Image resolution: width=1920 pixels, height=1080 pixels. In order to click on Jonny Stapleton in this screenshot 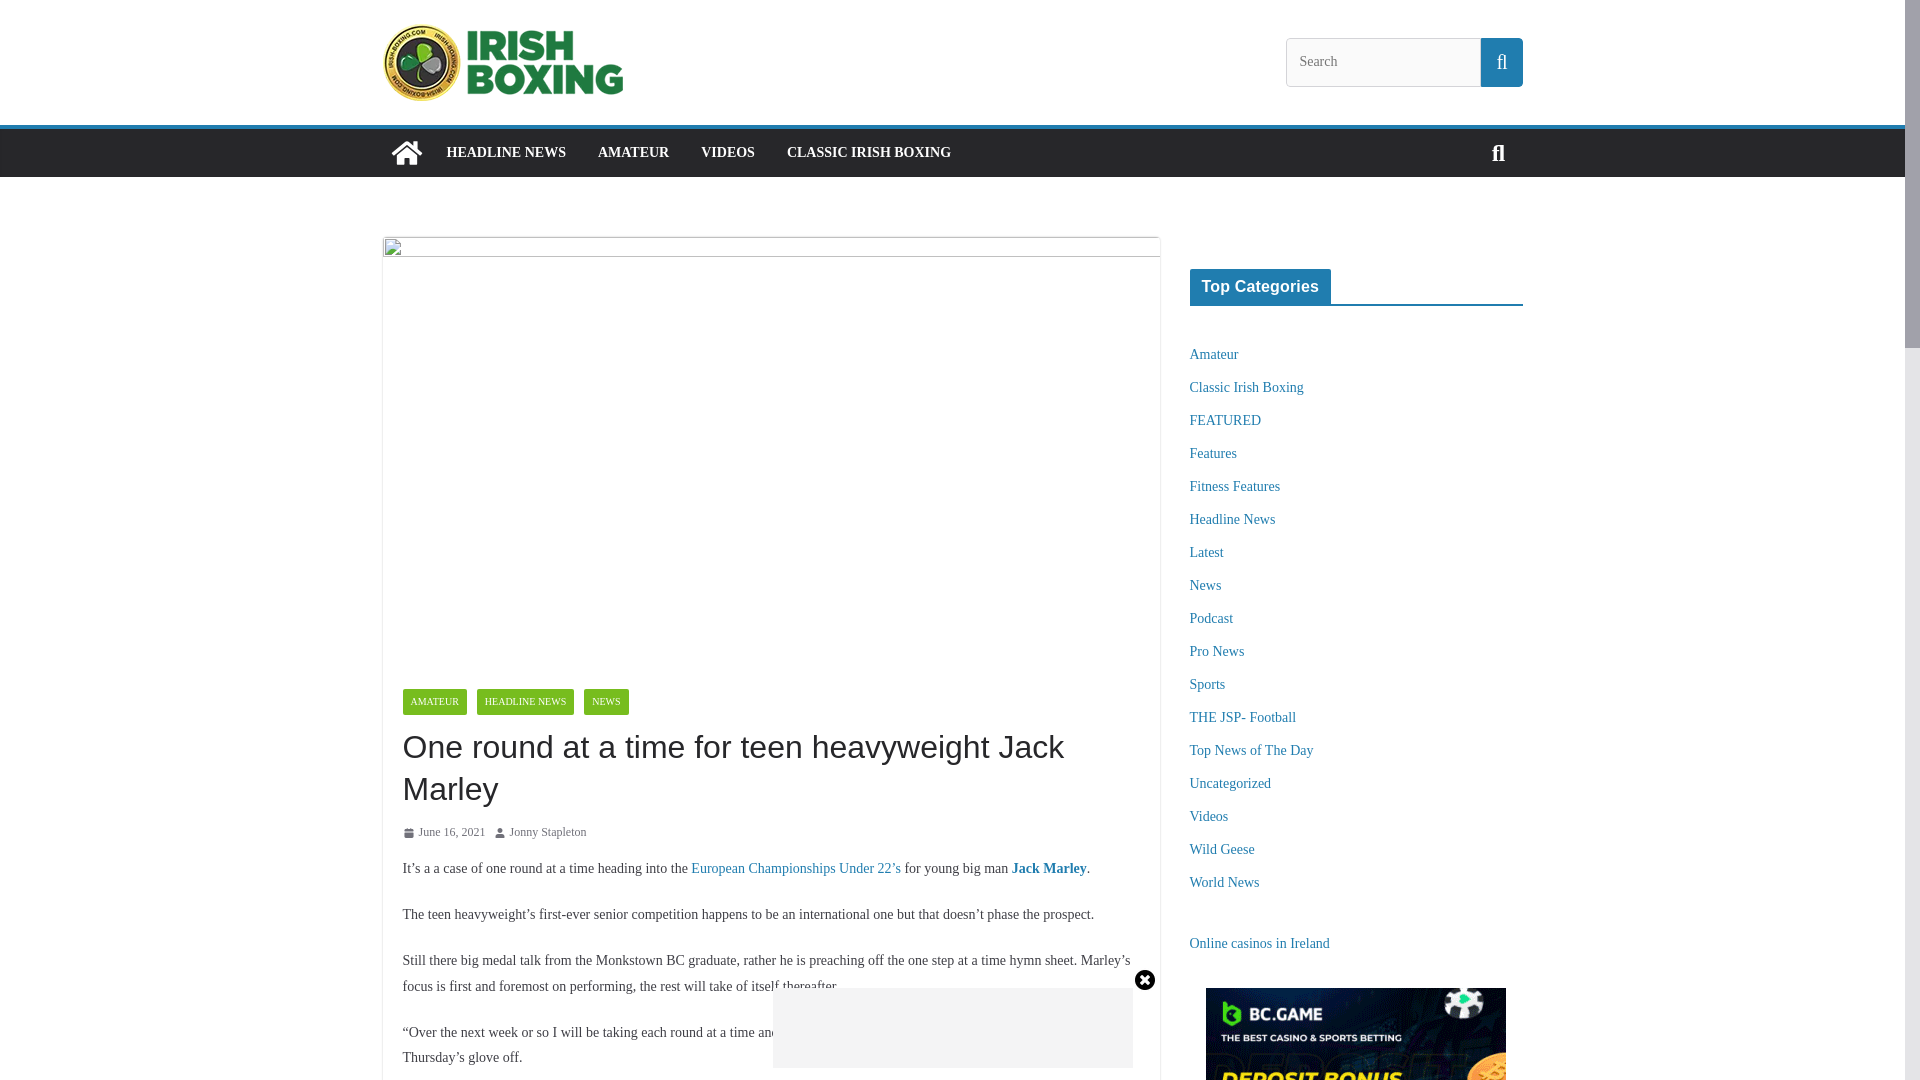, I will do `click(548, 832)`.